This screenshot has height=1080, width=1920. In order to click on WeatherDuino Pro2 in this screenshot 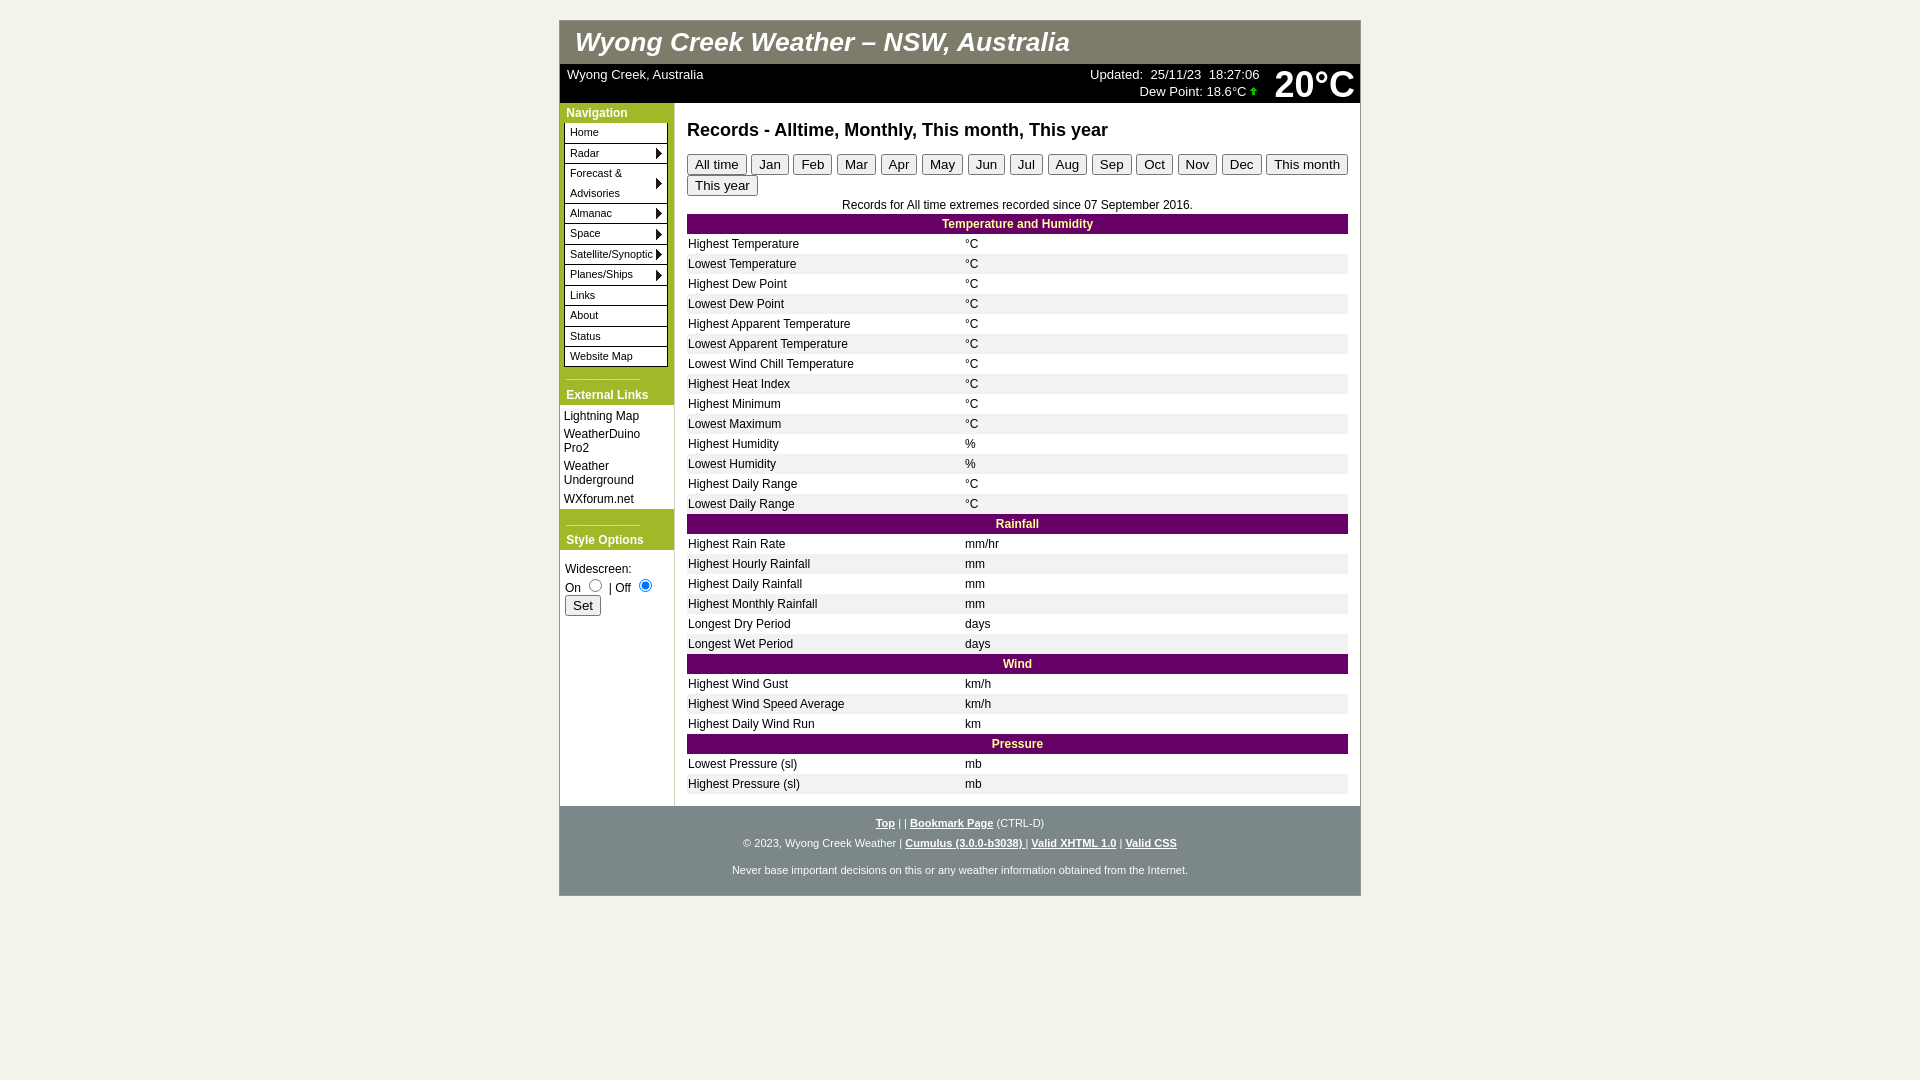, I will do `click(608, 440)`.